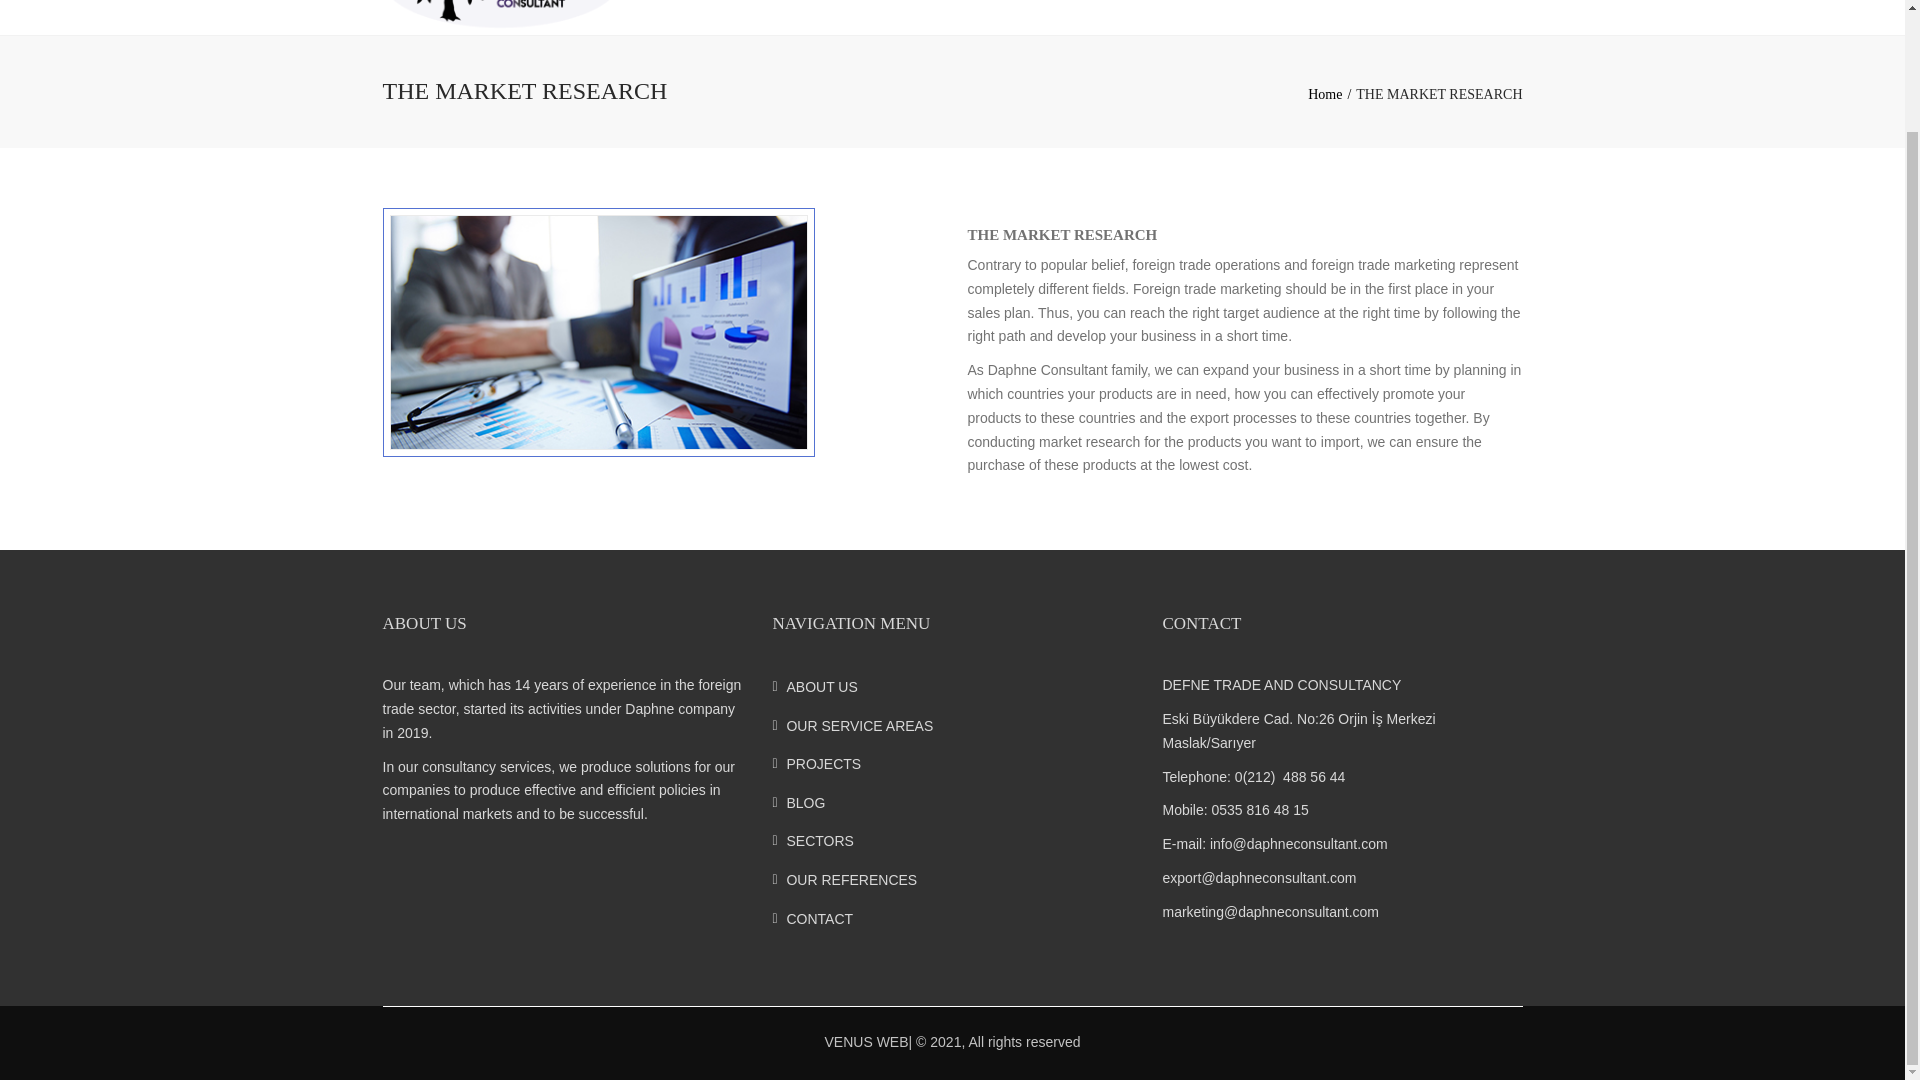  I want to click on OUR SERVICE AREAS, so click(952, 726).